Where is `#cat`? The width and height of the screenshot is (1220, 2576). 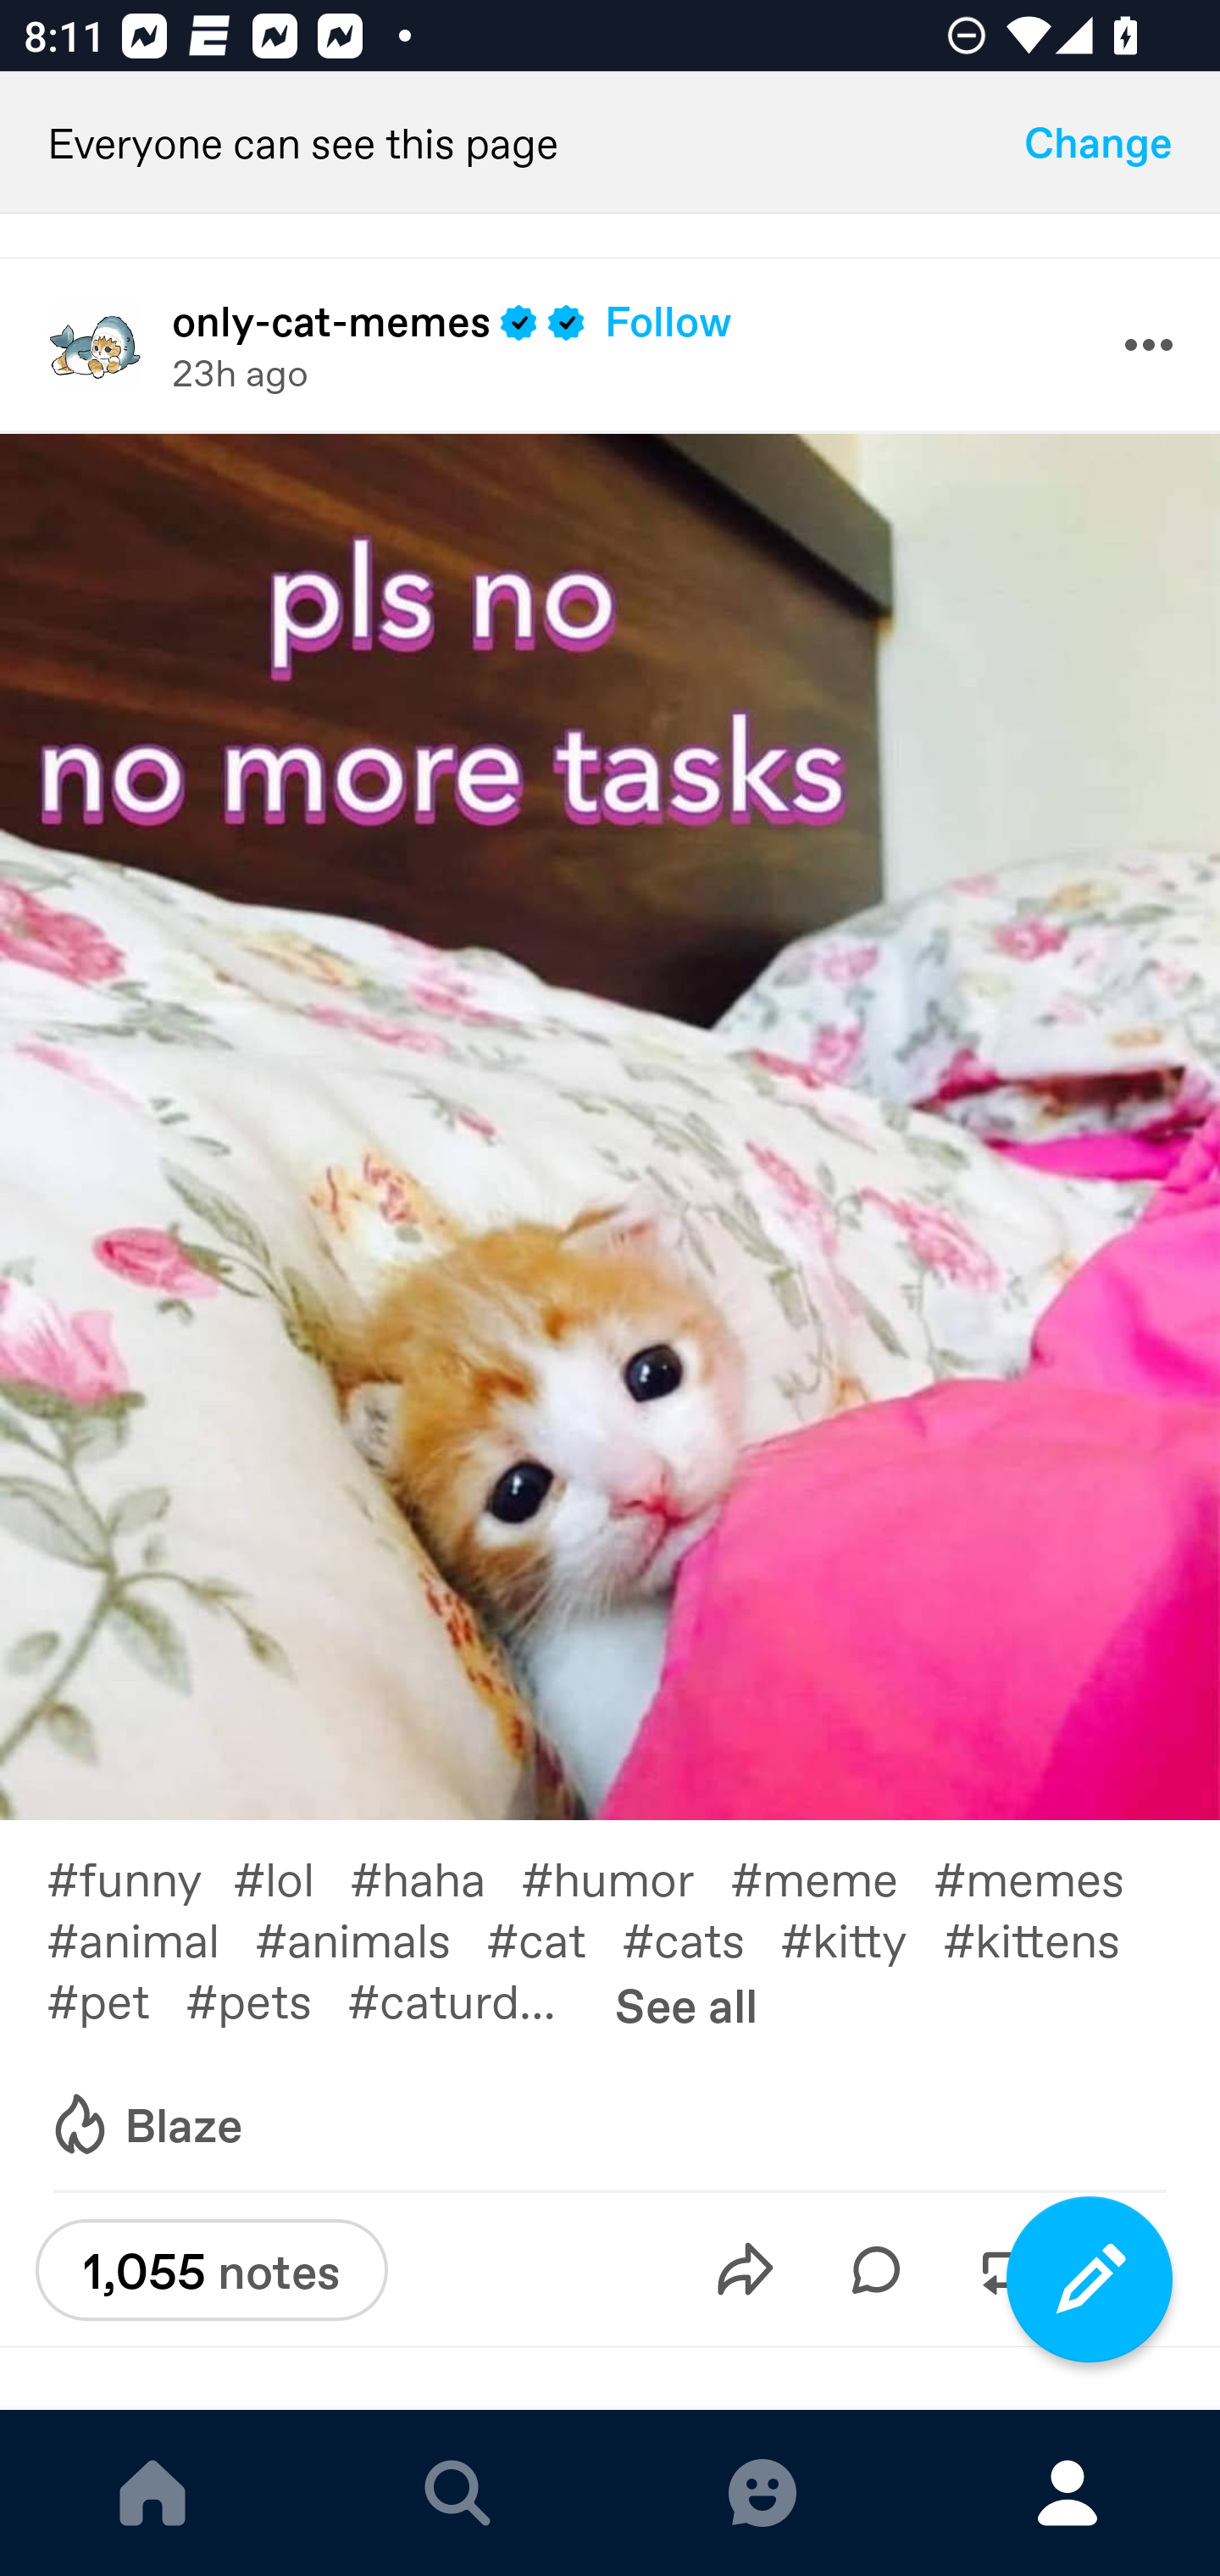
#cat is located at coordinates (554, 1938).